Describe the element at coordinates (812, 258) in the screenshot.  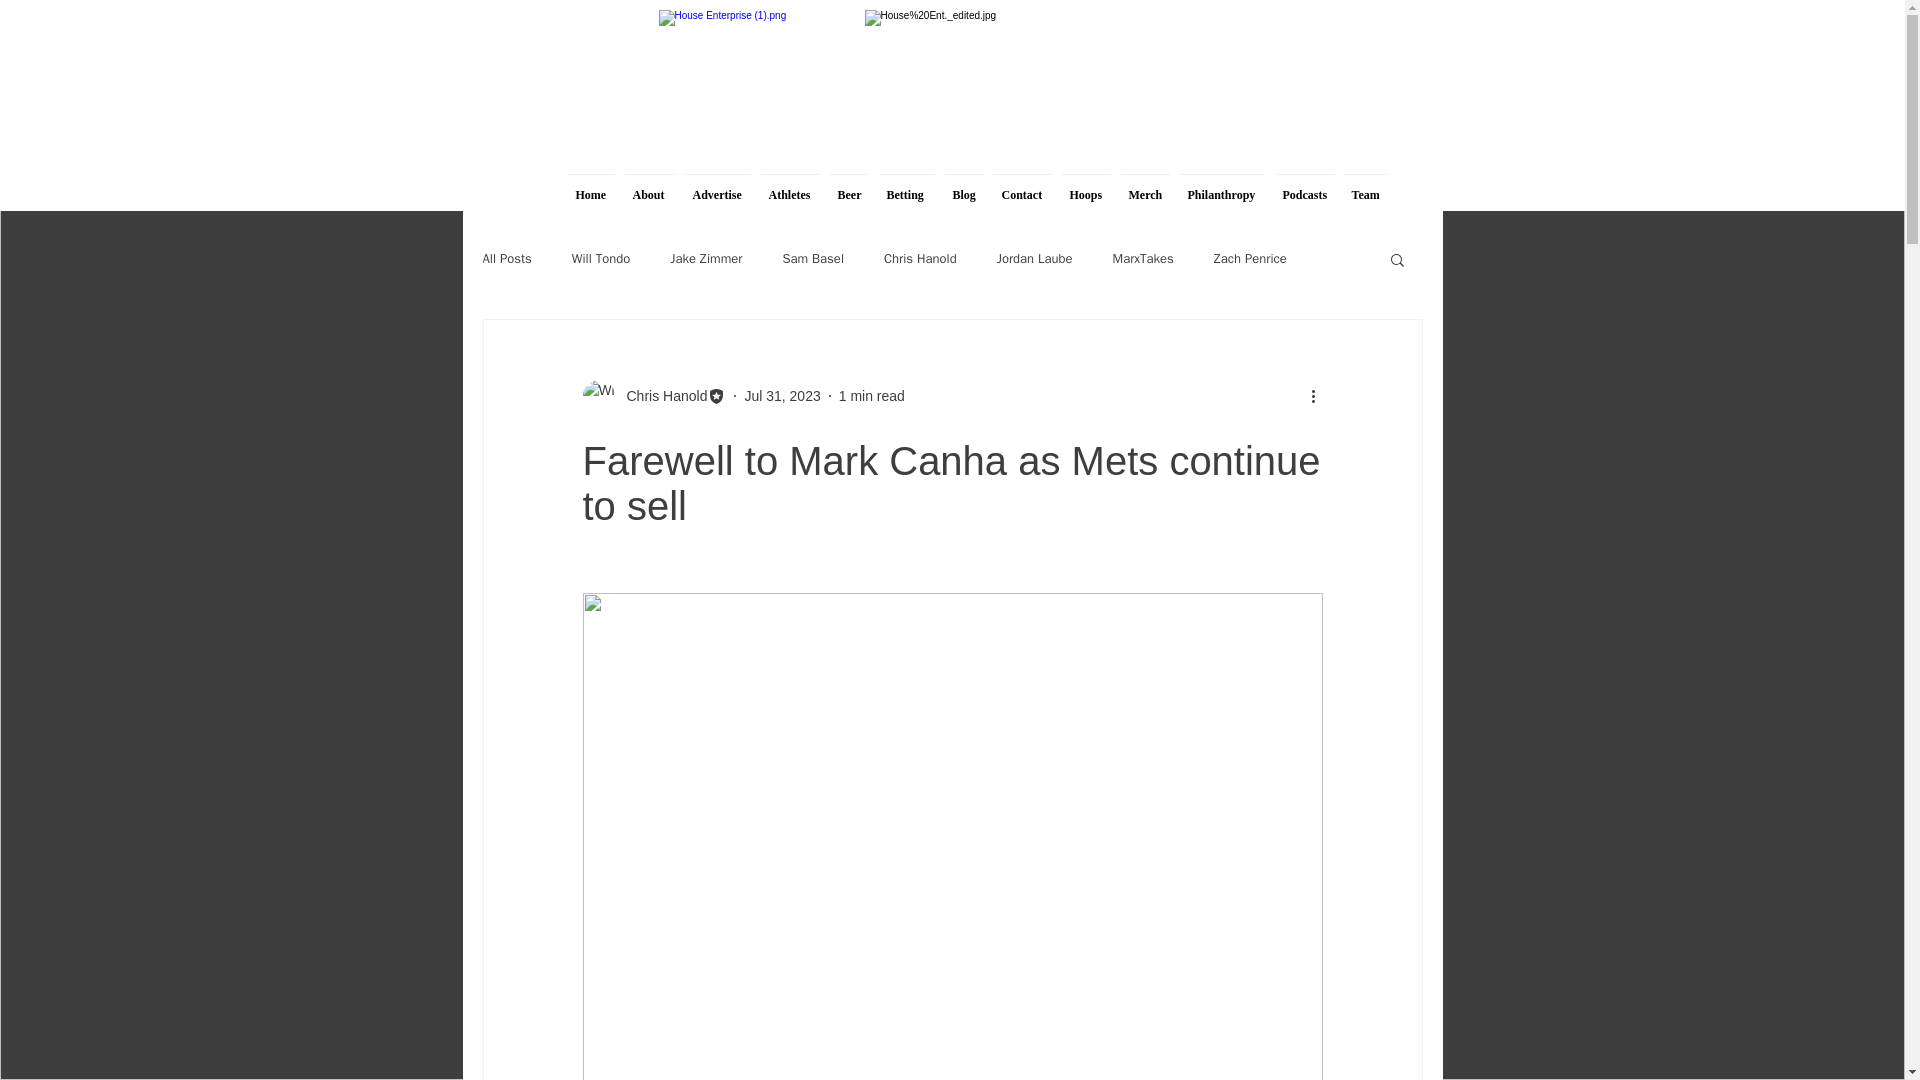
I see `Sam Basel` at that location.